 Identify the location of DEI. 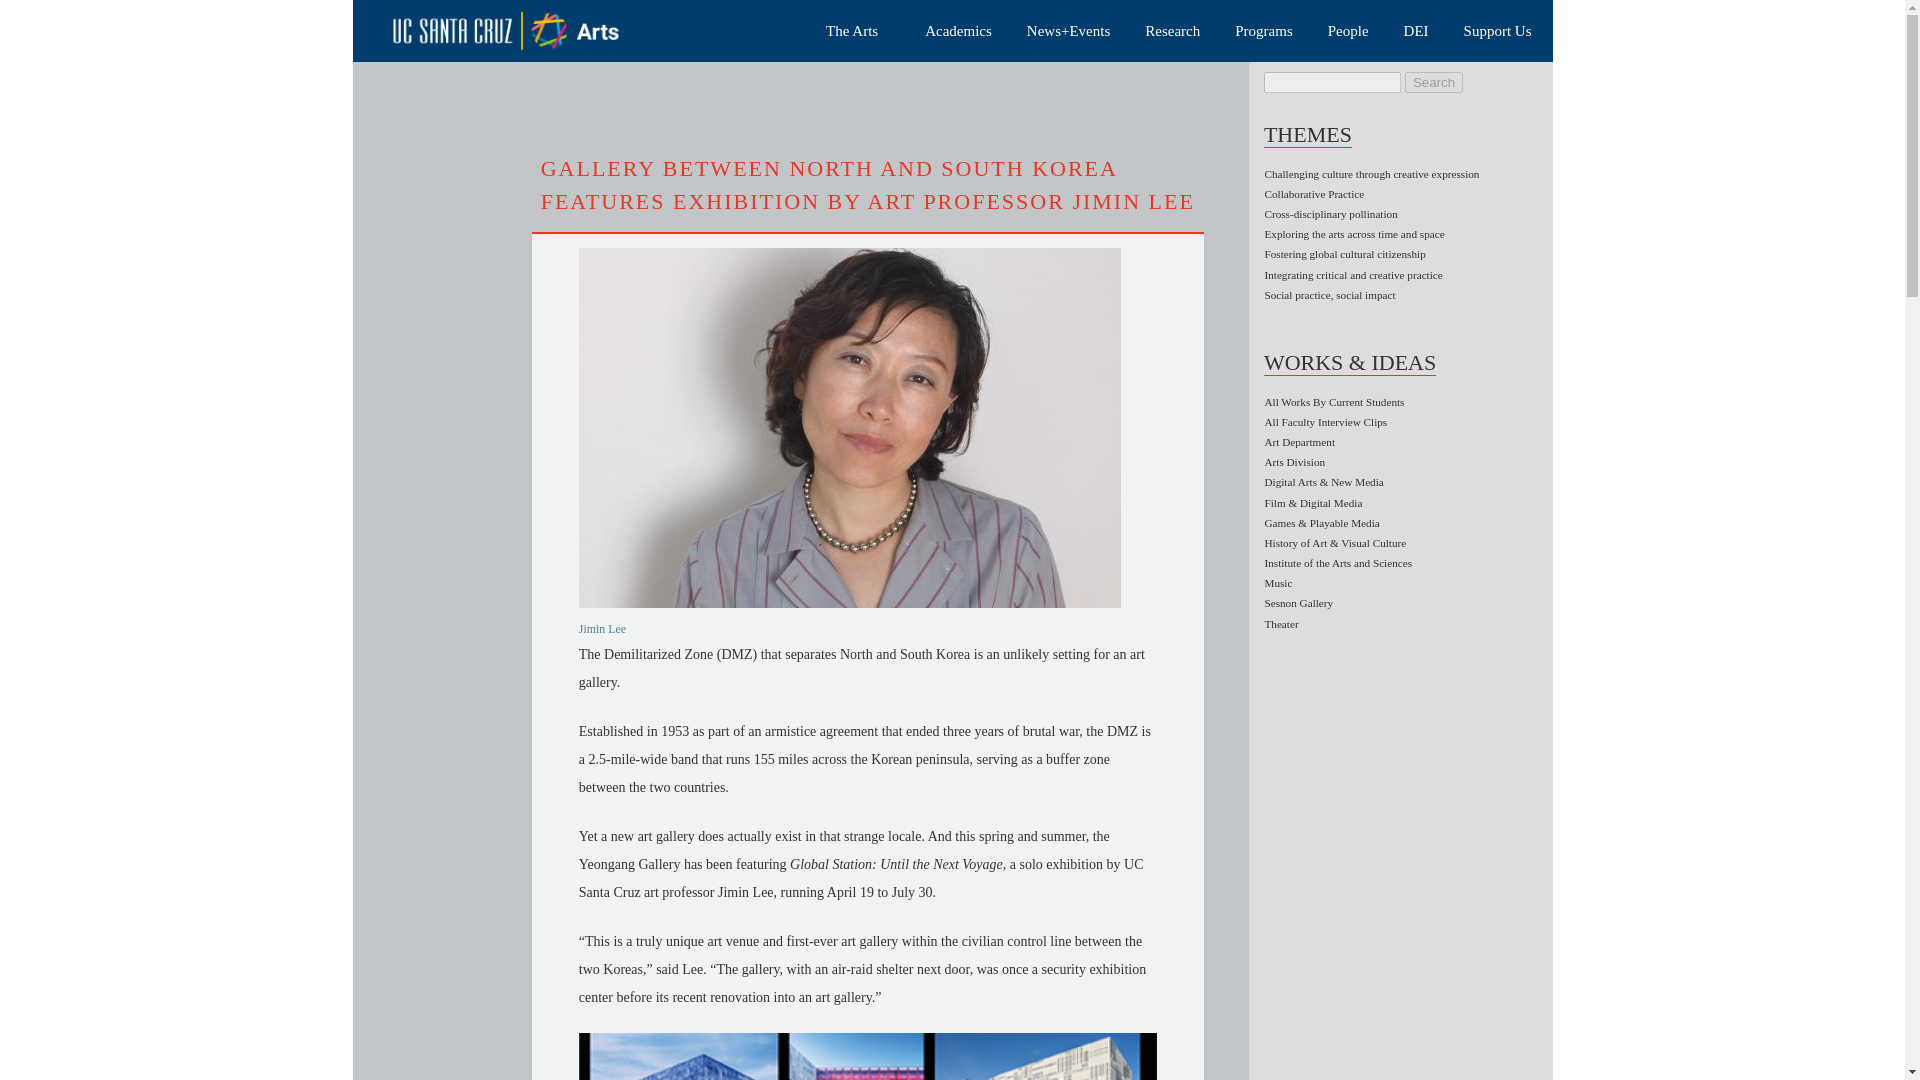
(1420, 31).